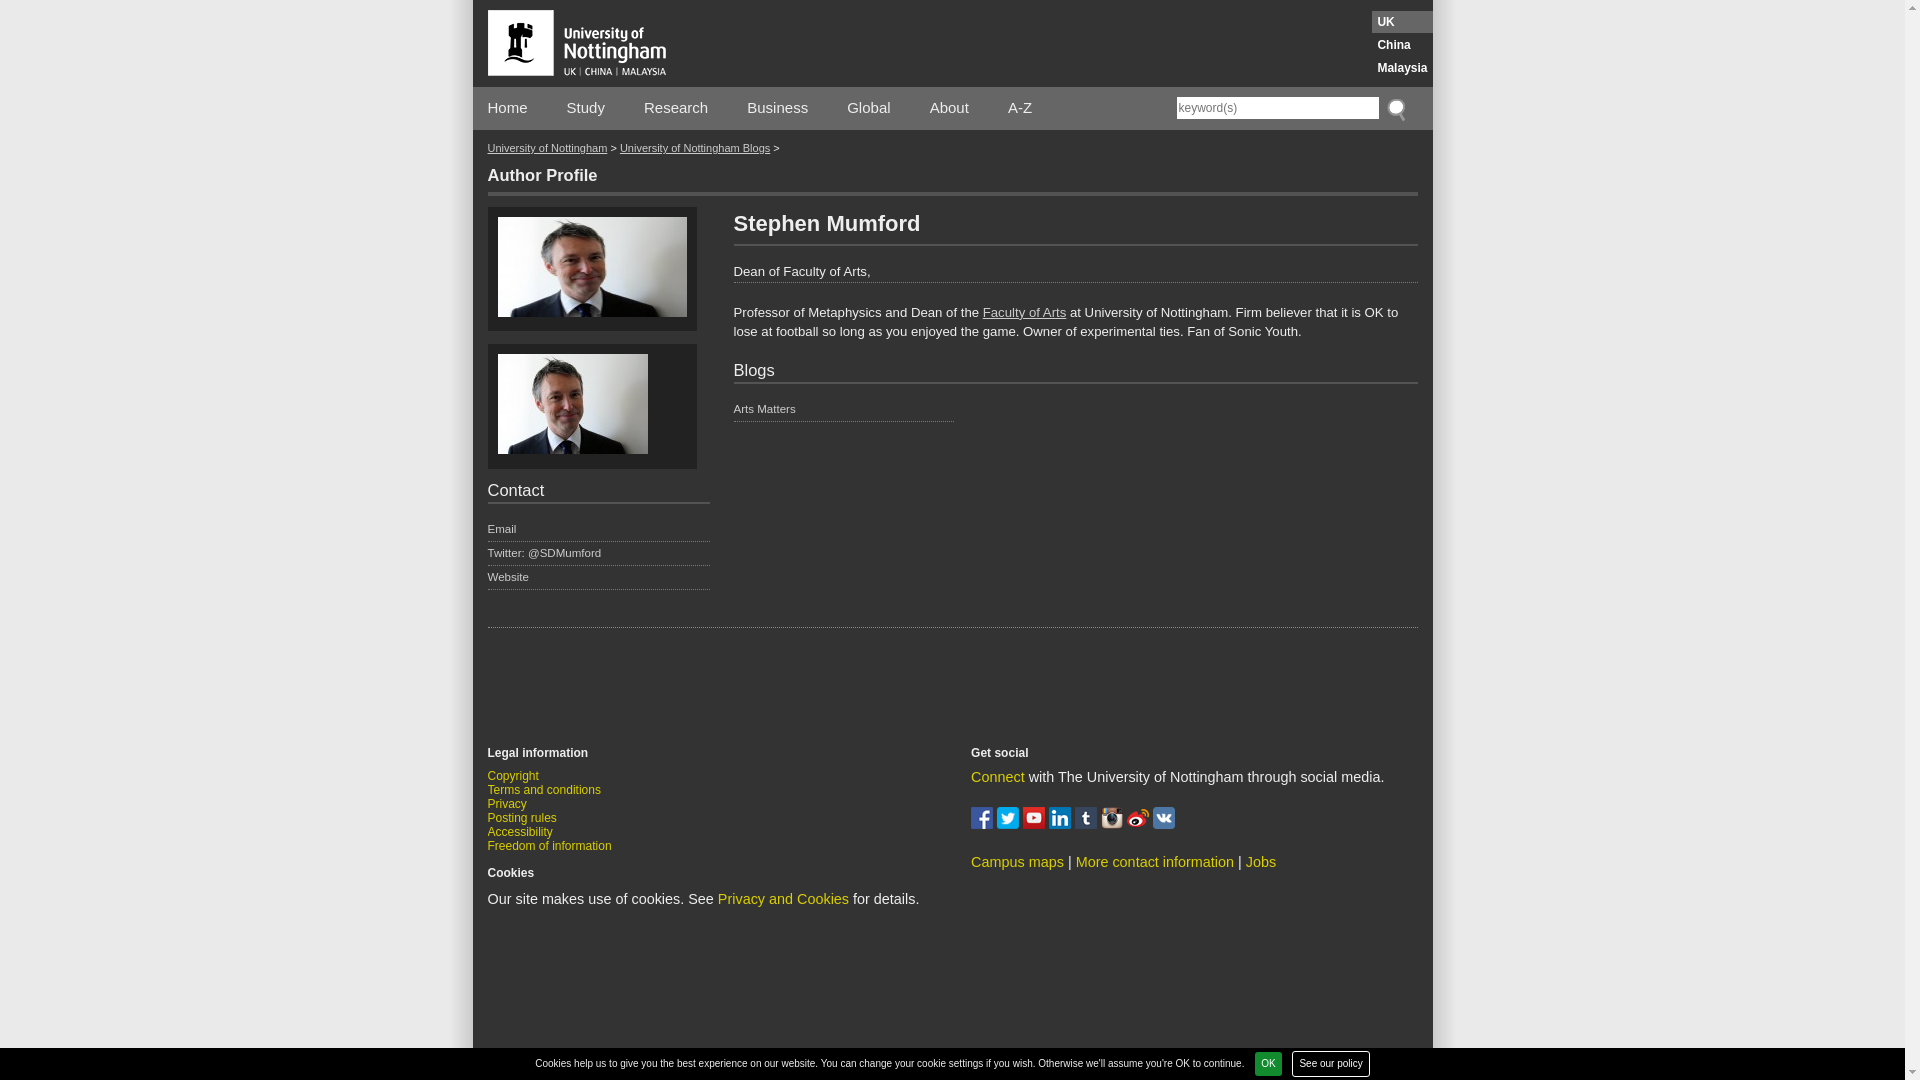 Image resolution: width=1920 pixels, height=1080 pixels. Describe the element at coordinates (998, 776) in the screenshot. I see `Get Social with The University of Nottingham` at that location.